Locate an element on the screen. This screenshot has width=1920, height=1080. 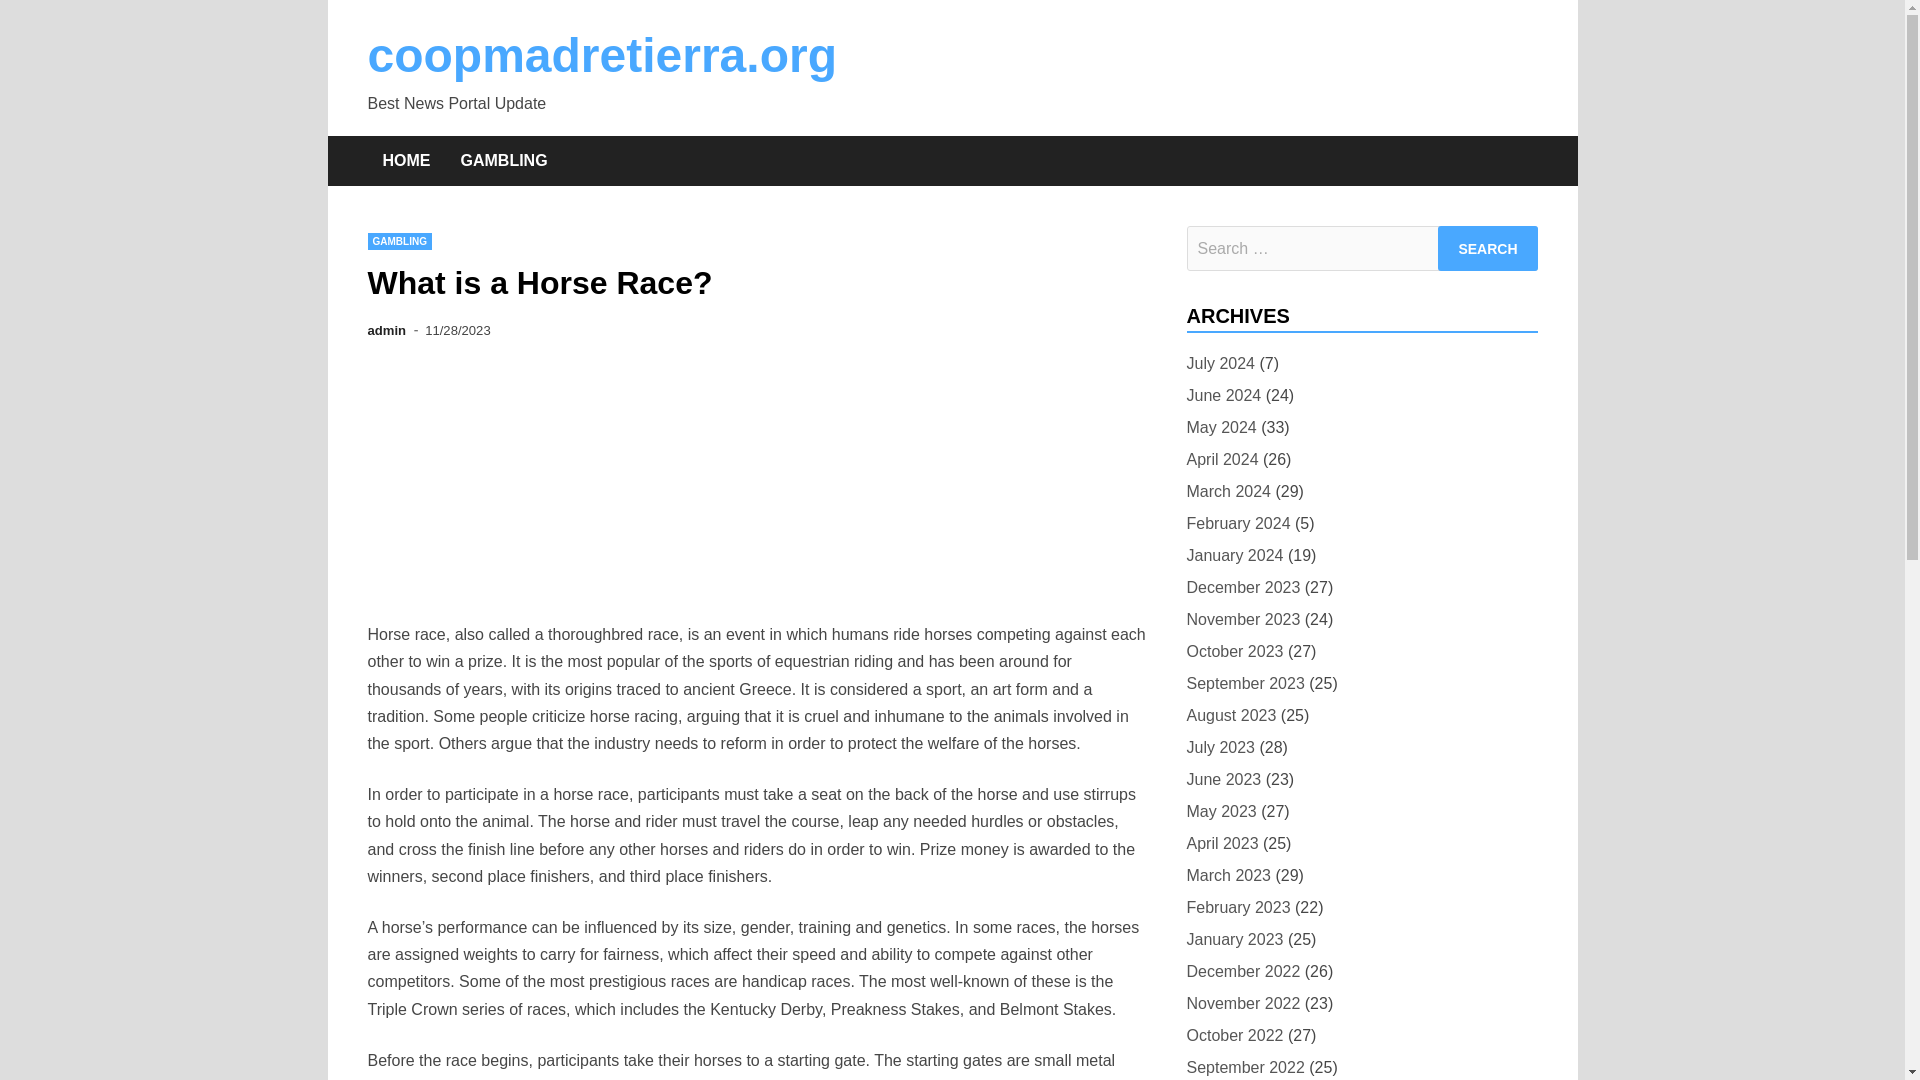
April 2024 is located at coordinates (1222, 460).